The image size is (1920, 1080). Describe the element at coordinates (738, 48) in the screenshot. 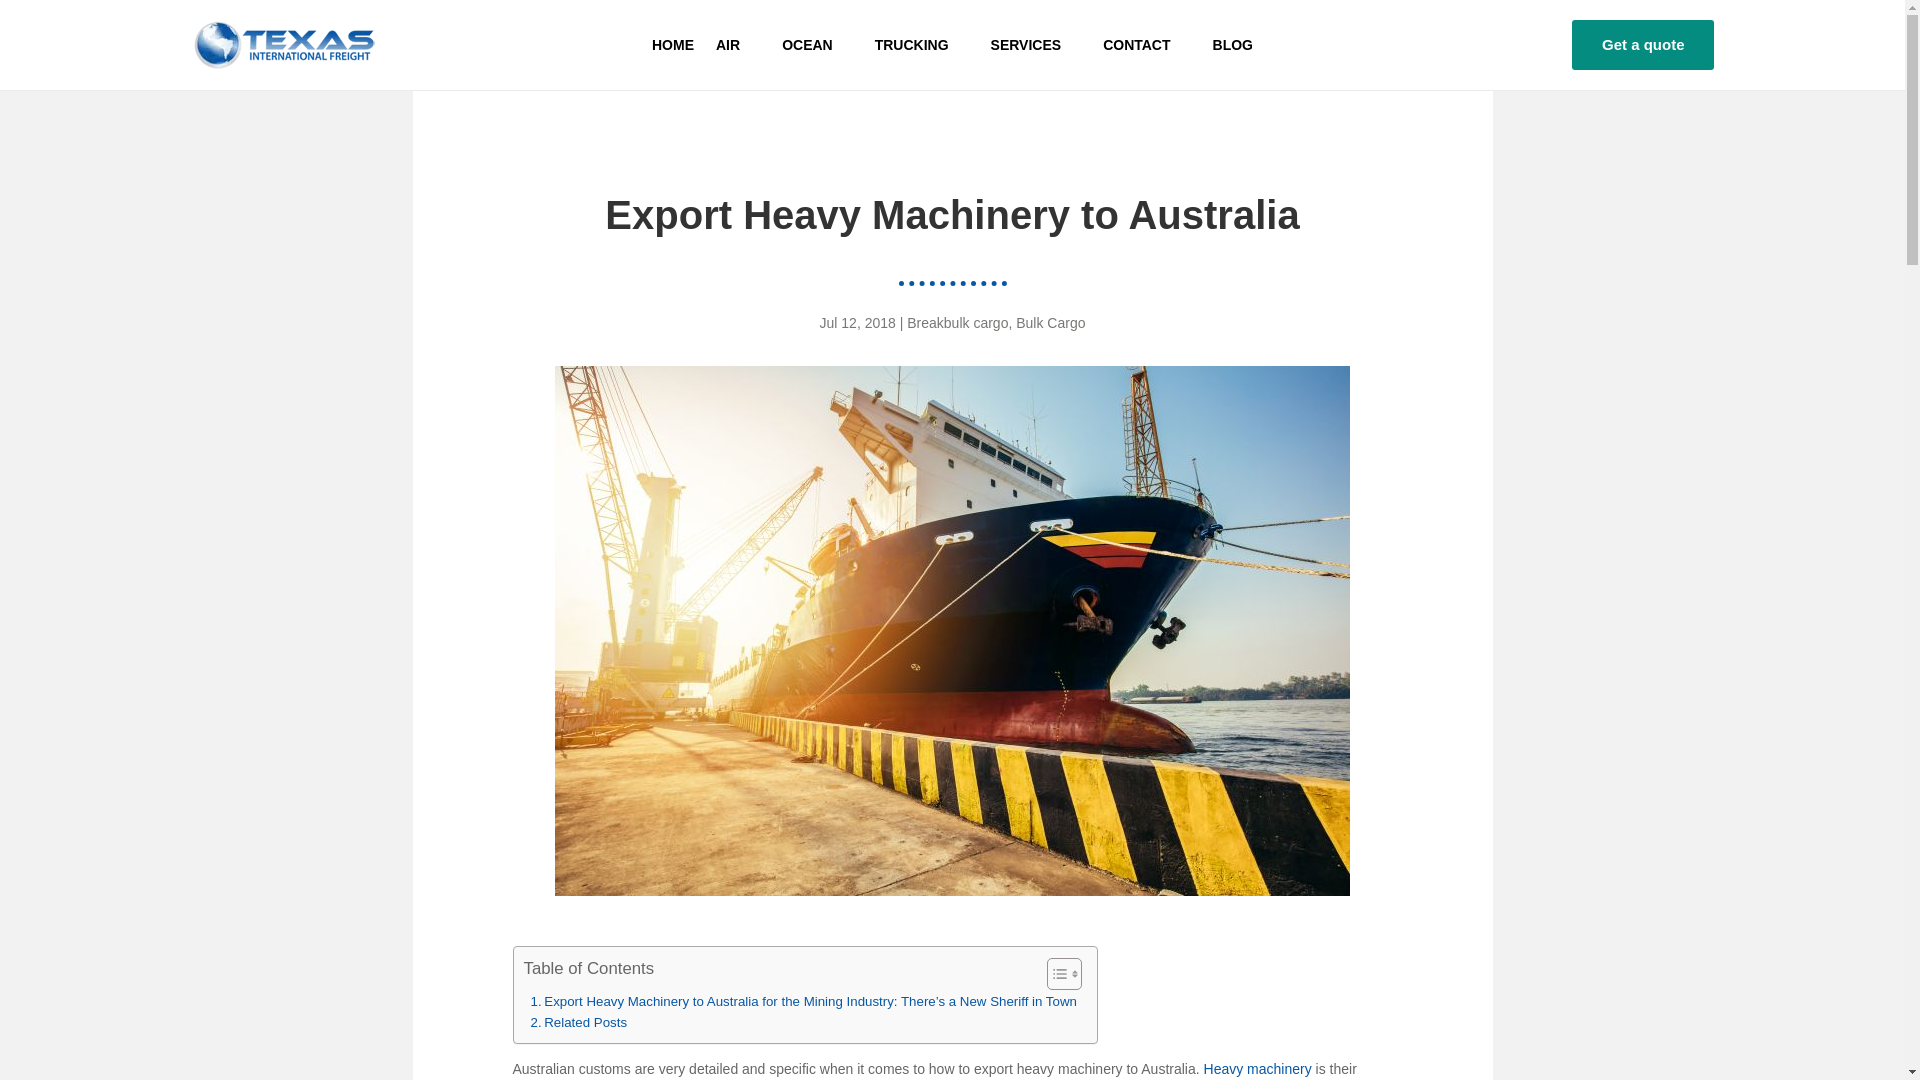

I see `AIR` at that location.